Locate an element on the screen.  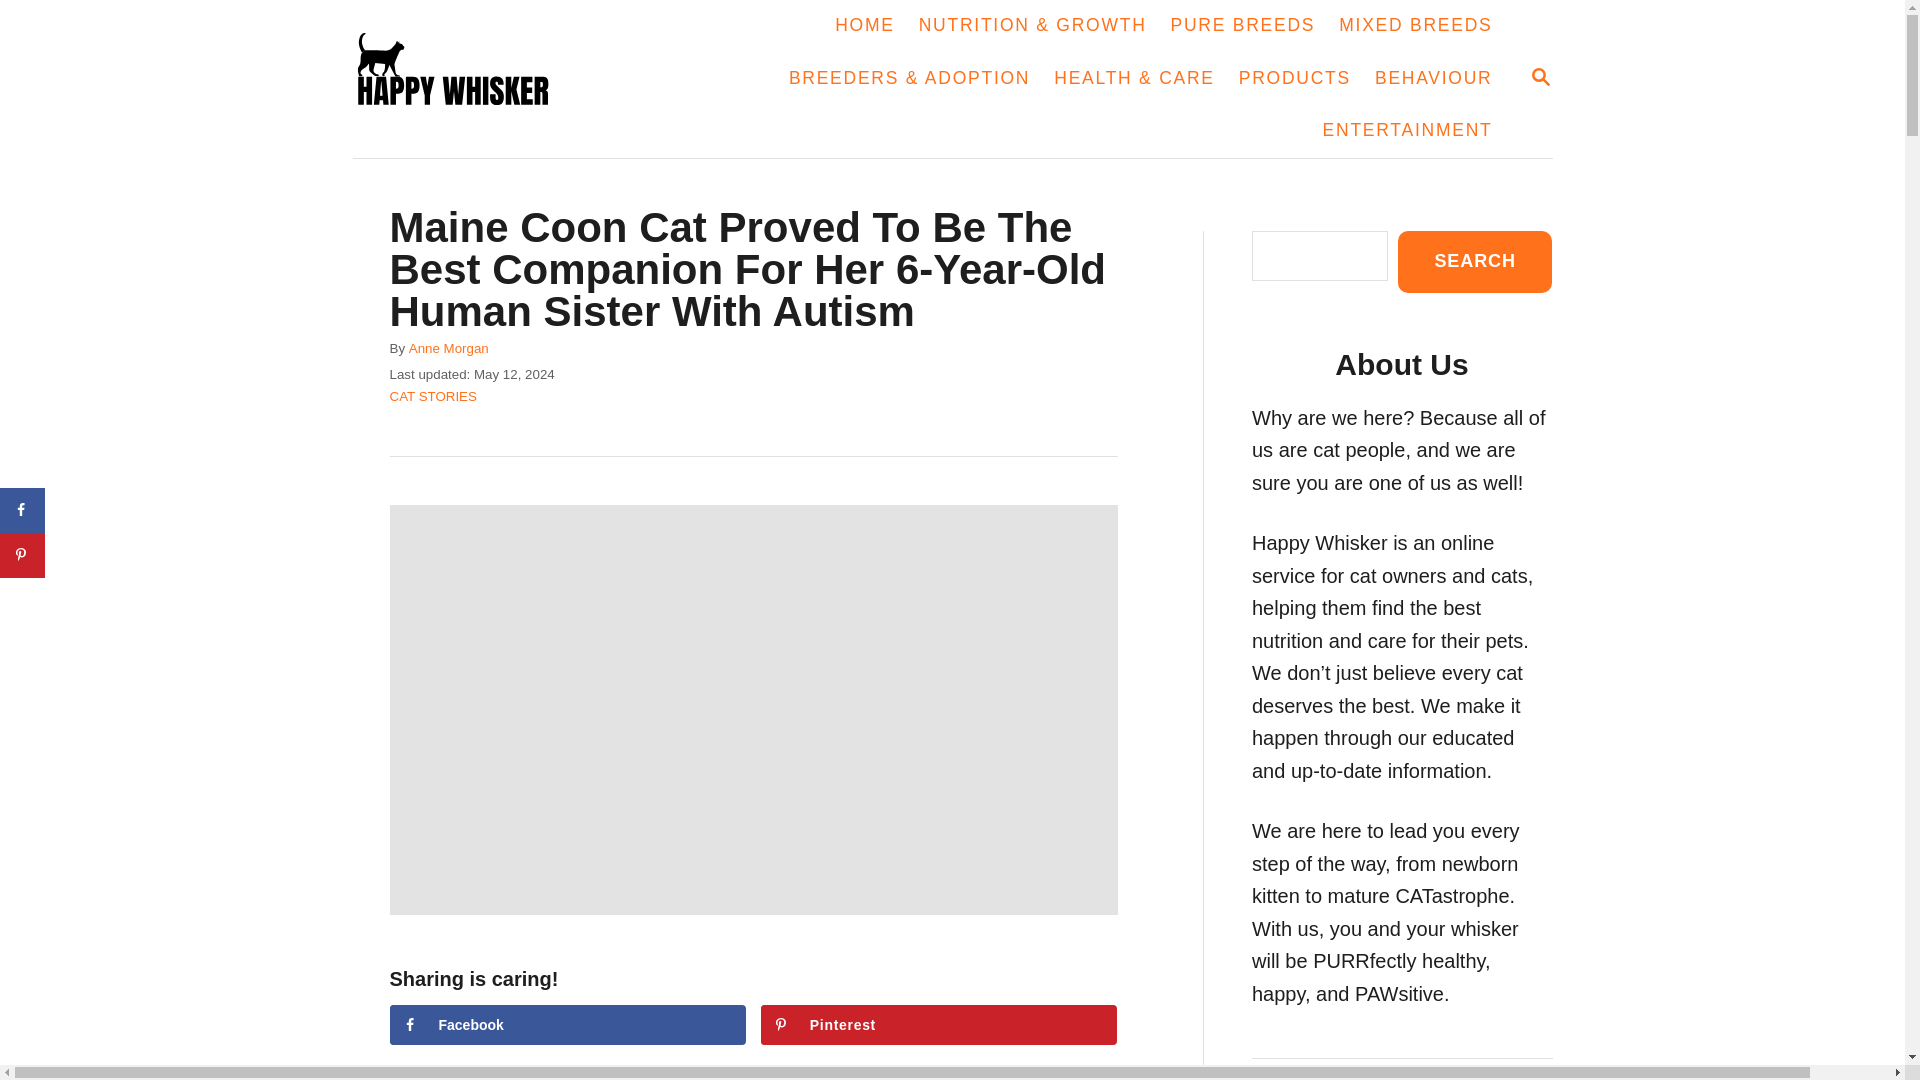
HOME is located at coordinates (864, 26).